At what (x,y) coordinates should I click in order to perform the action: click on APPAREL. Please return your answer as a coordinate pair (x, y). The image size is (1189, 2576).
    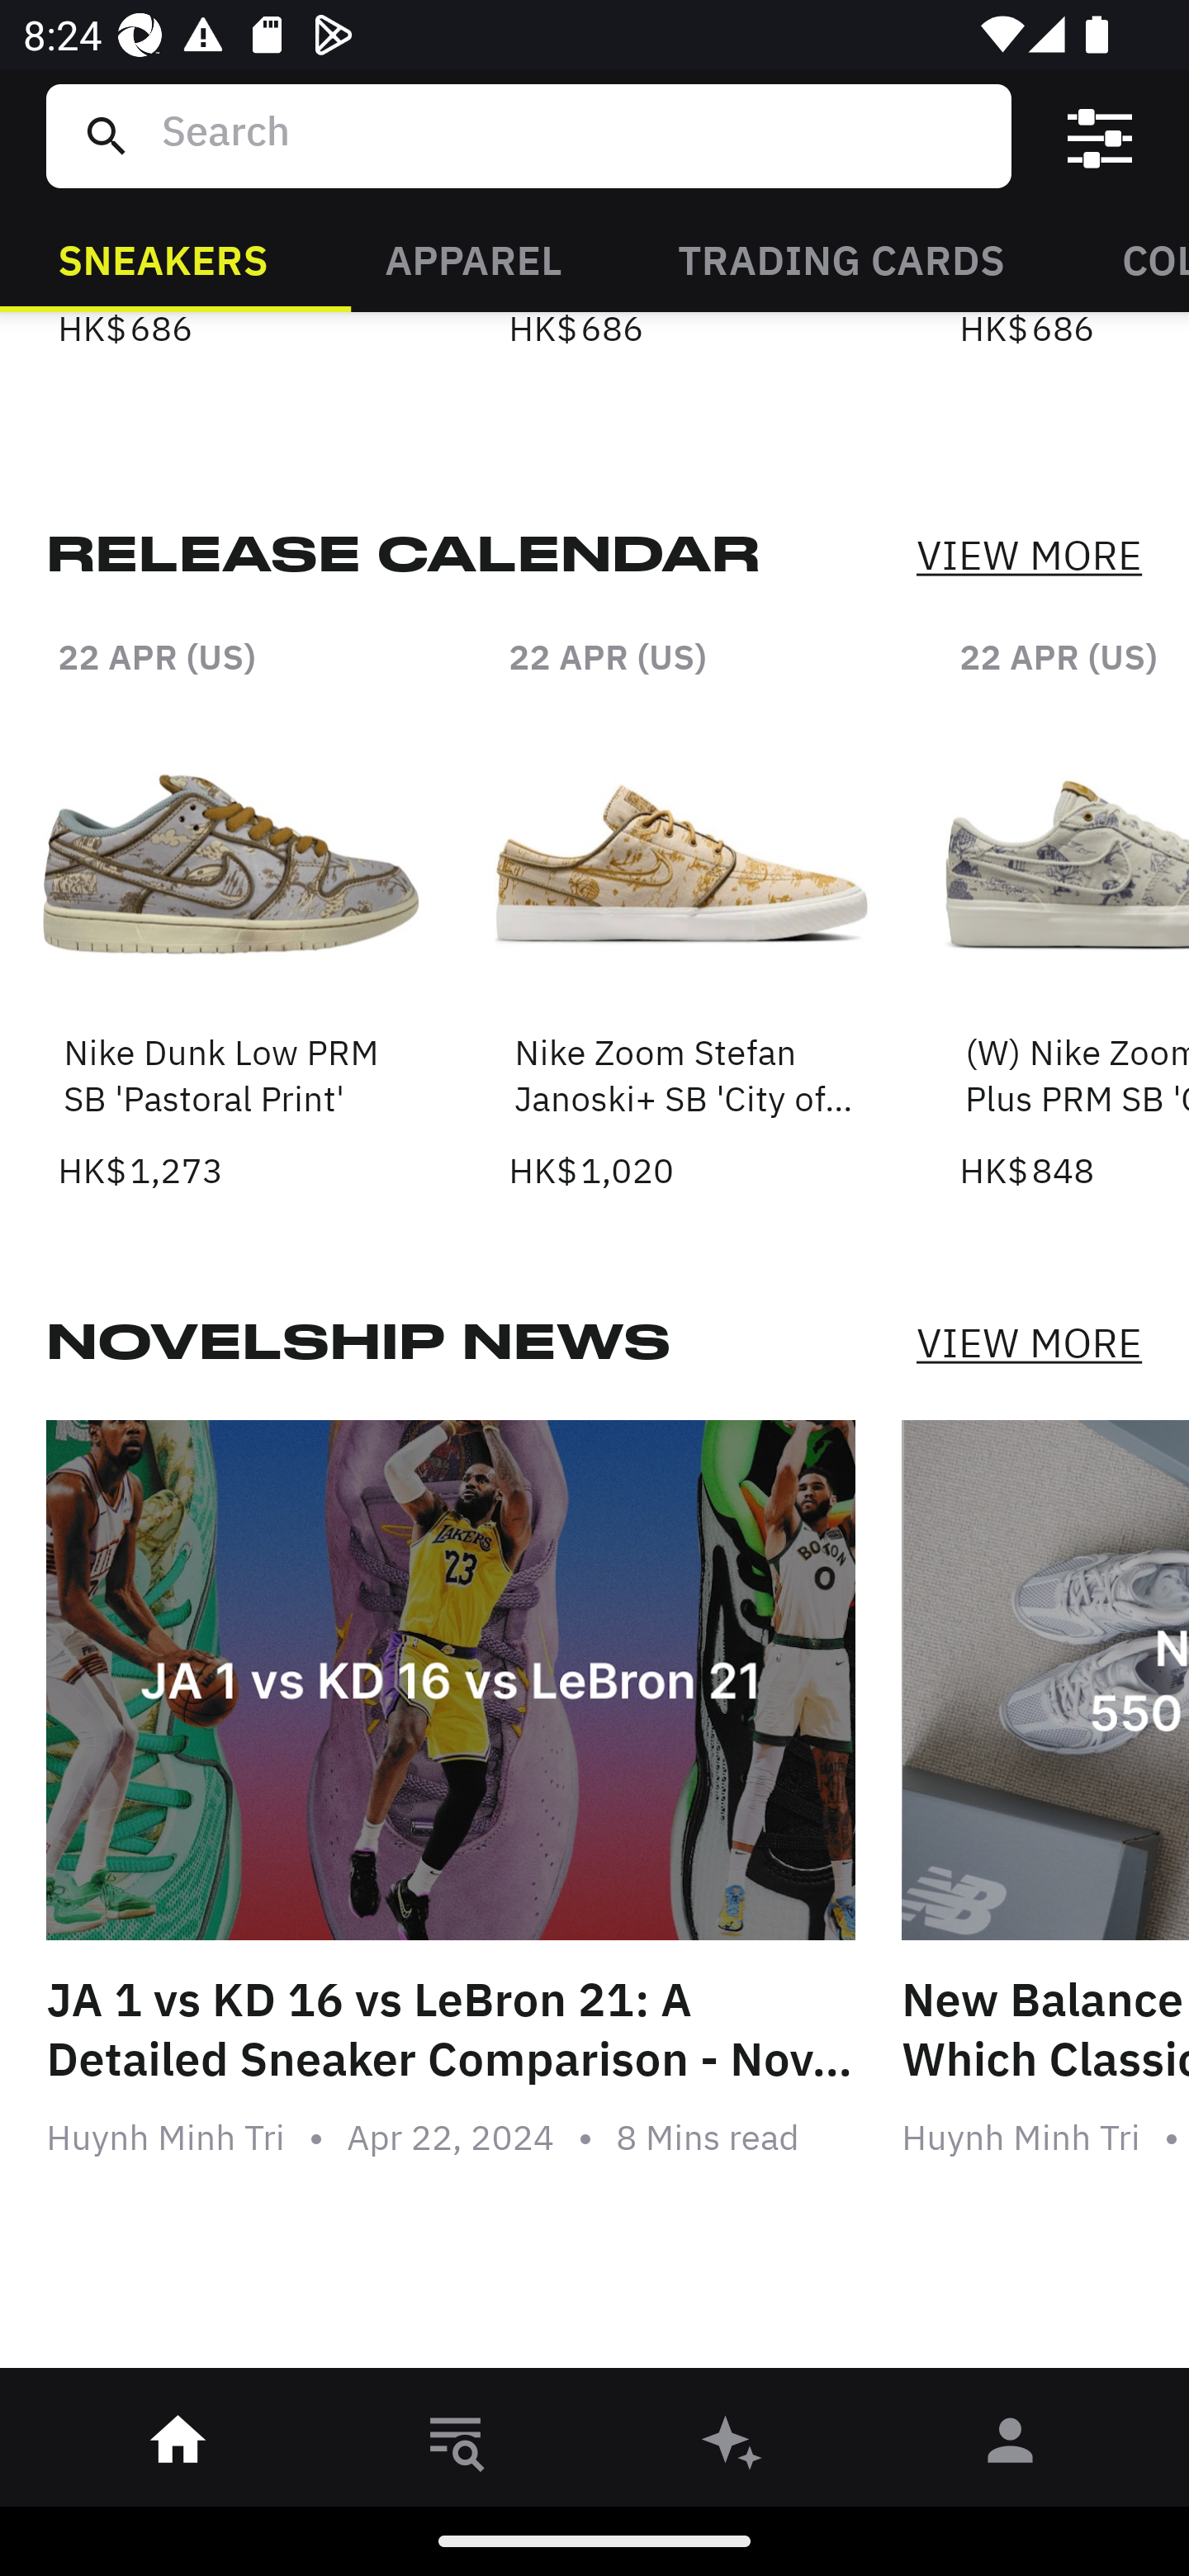
    Looking at the image, I should click on (472, 258).